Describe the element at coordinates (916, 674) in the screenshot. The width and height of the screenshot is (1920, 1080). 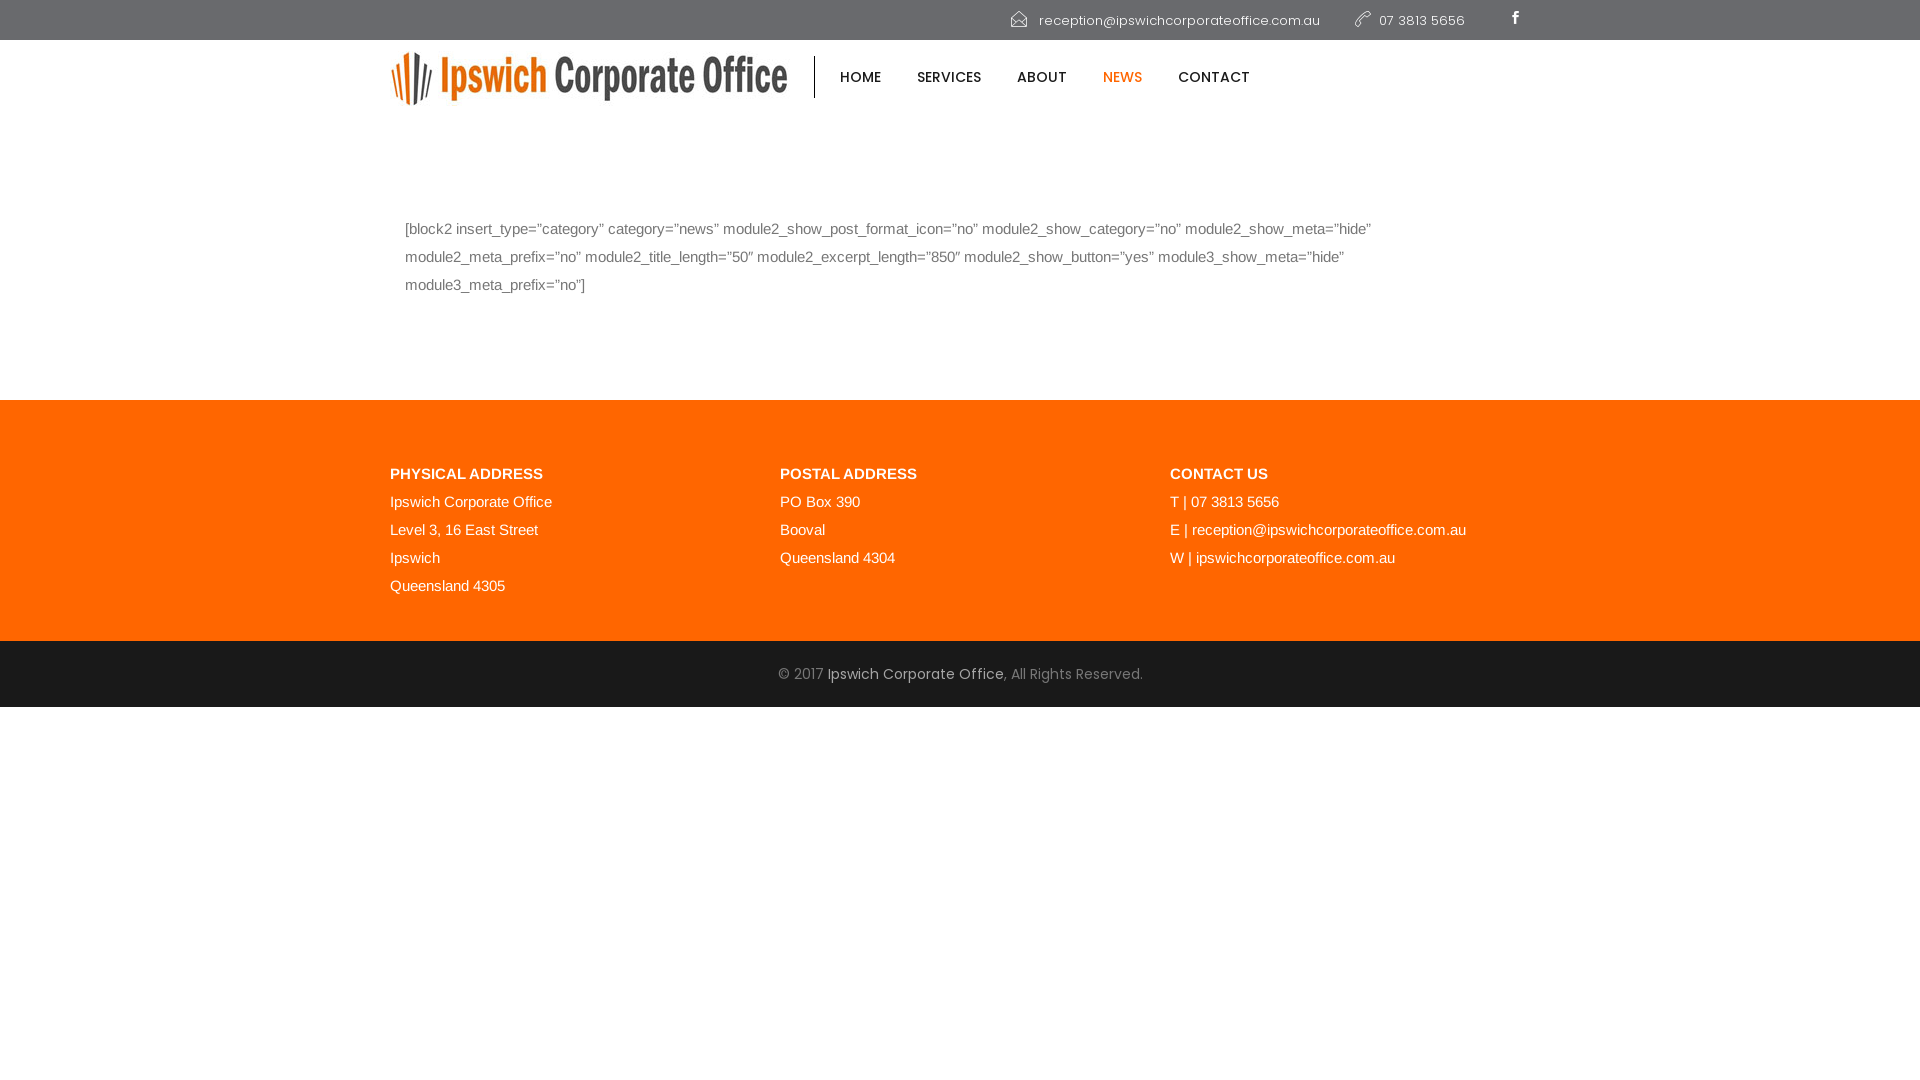
I see `Ipswich Corporate Office` at that location.